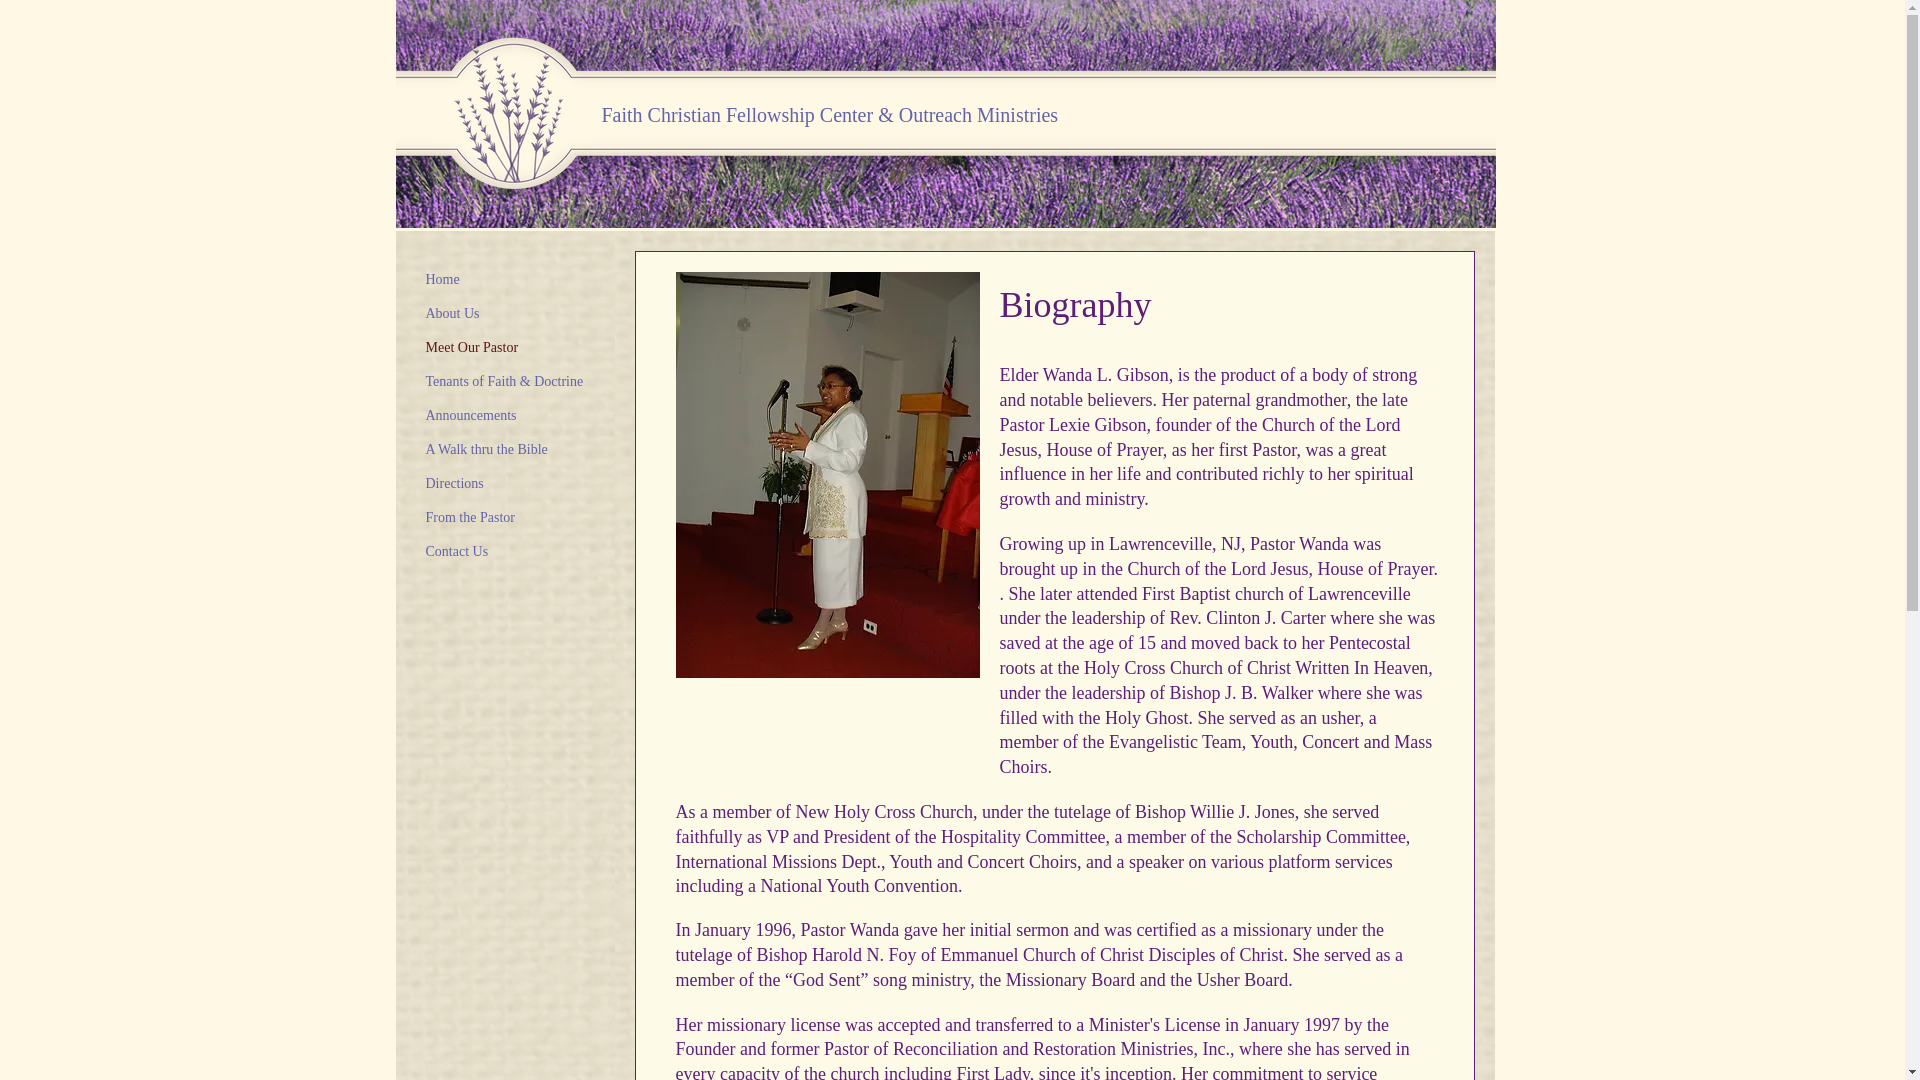  Describe the element at coordinates (471, 414) in the screenshot. I see `Announcements` at that location.